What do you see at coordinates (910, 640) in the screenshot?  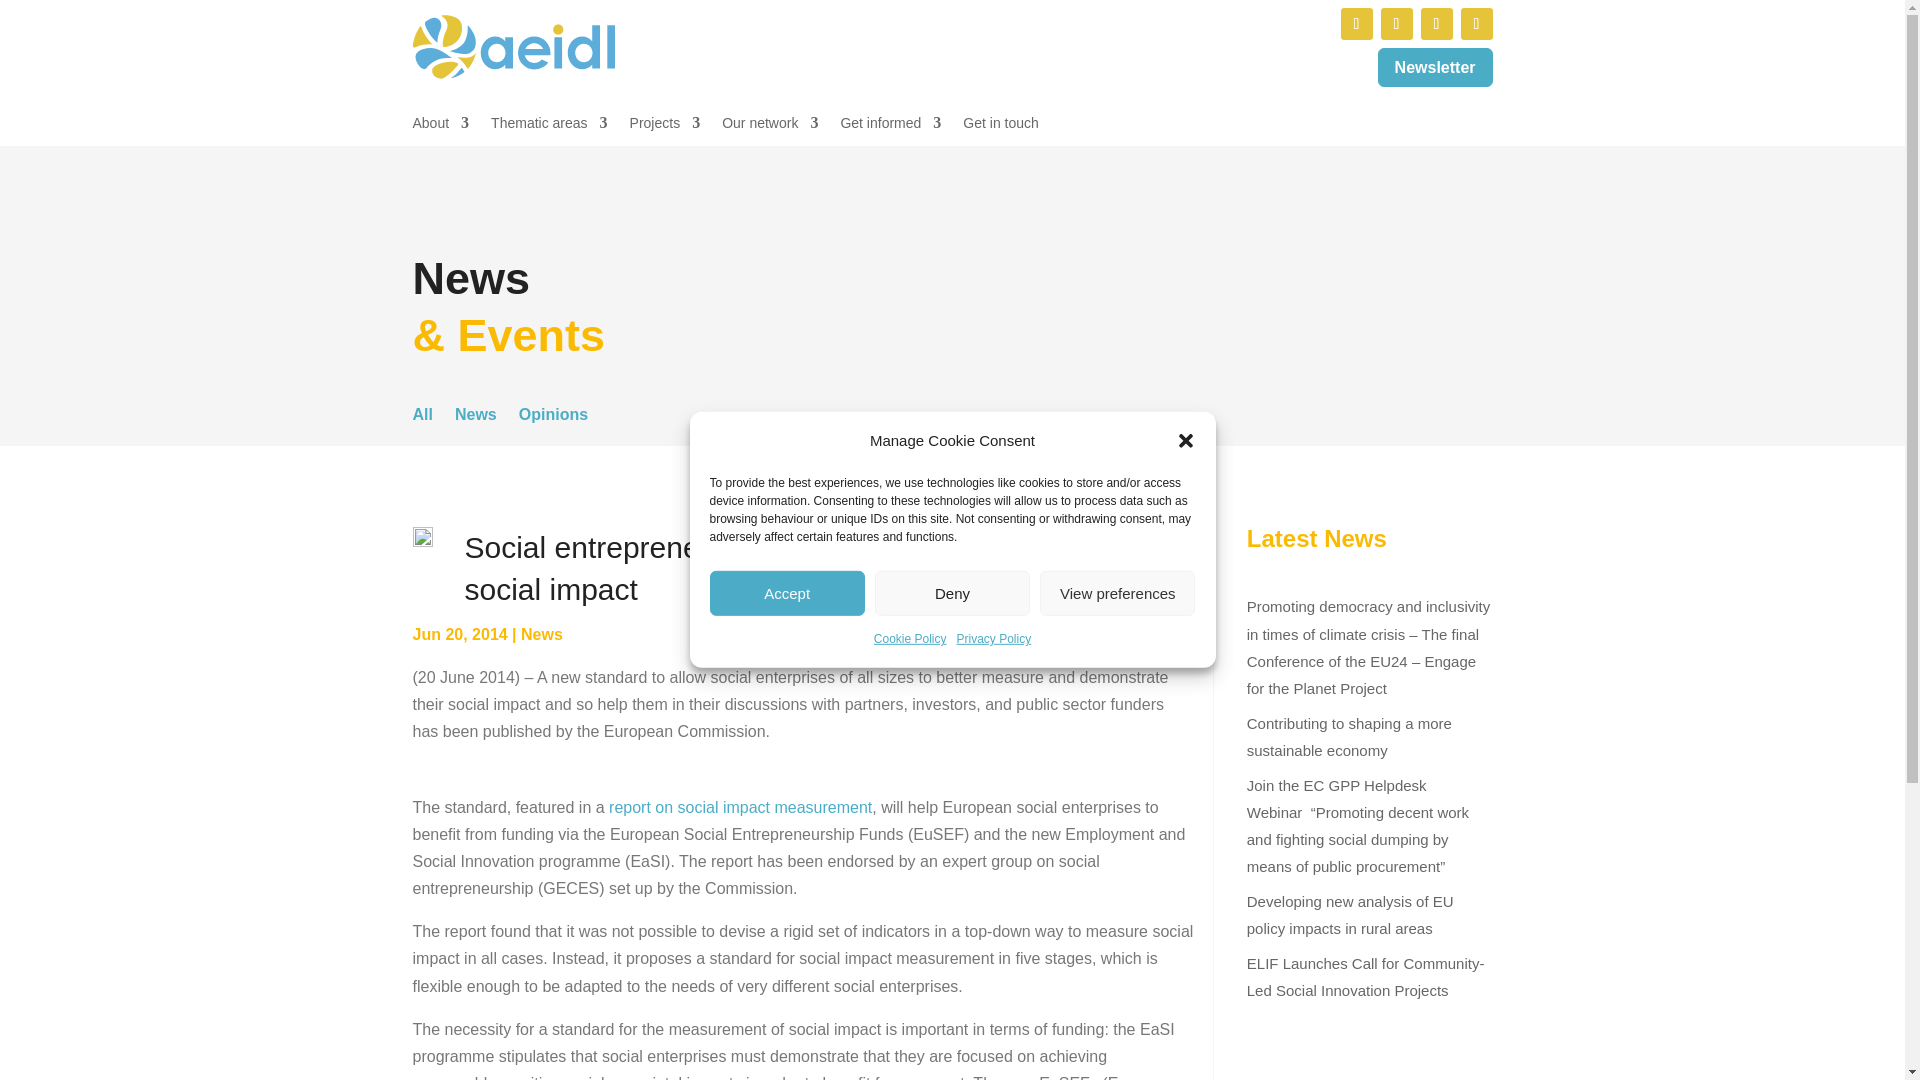 I see `Cookie Policy` at bounding box center [910, 640].